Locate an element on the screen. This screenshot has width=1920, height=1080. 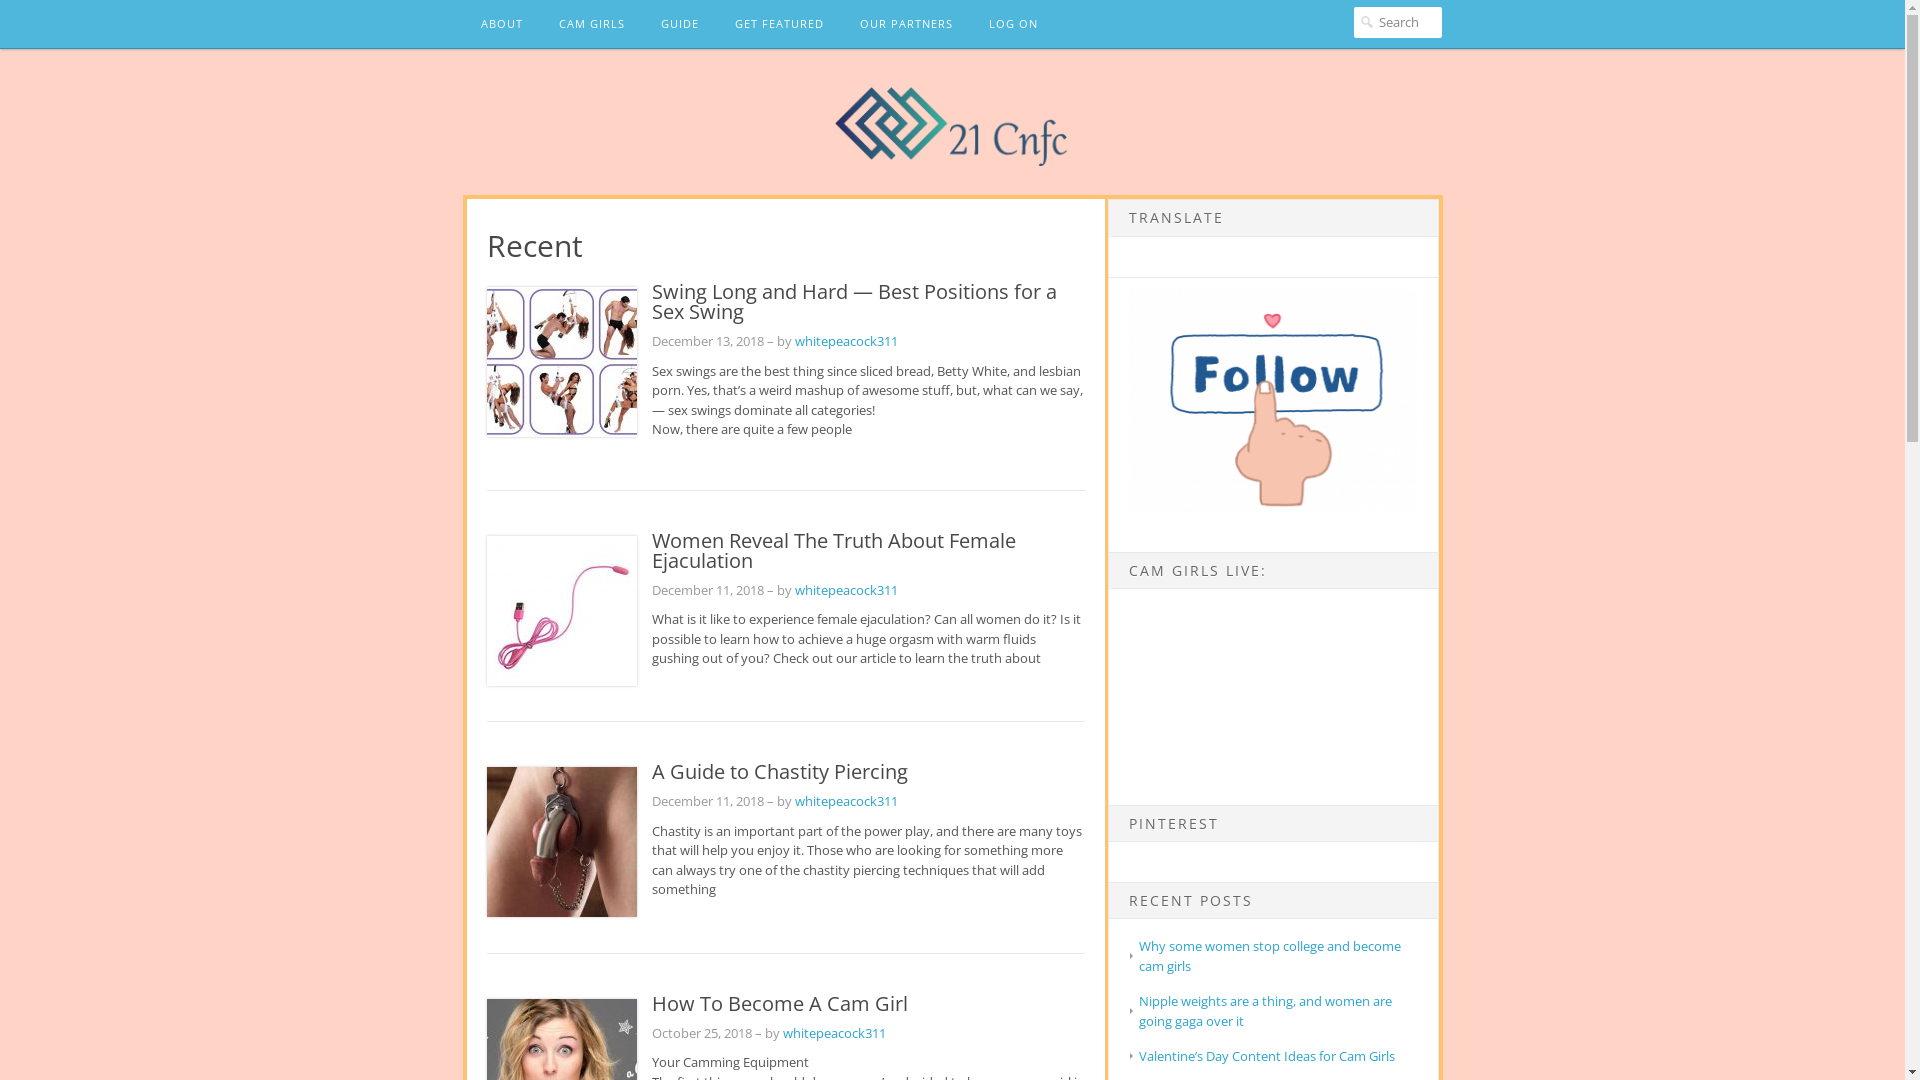
CAM GIRLS is located at coordinates (591, 24).